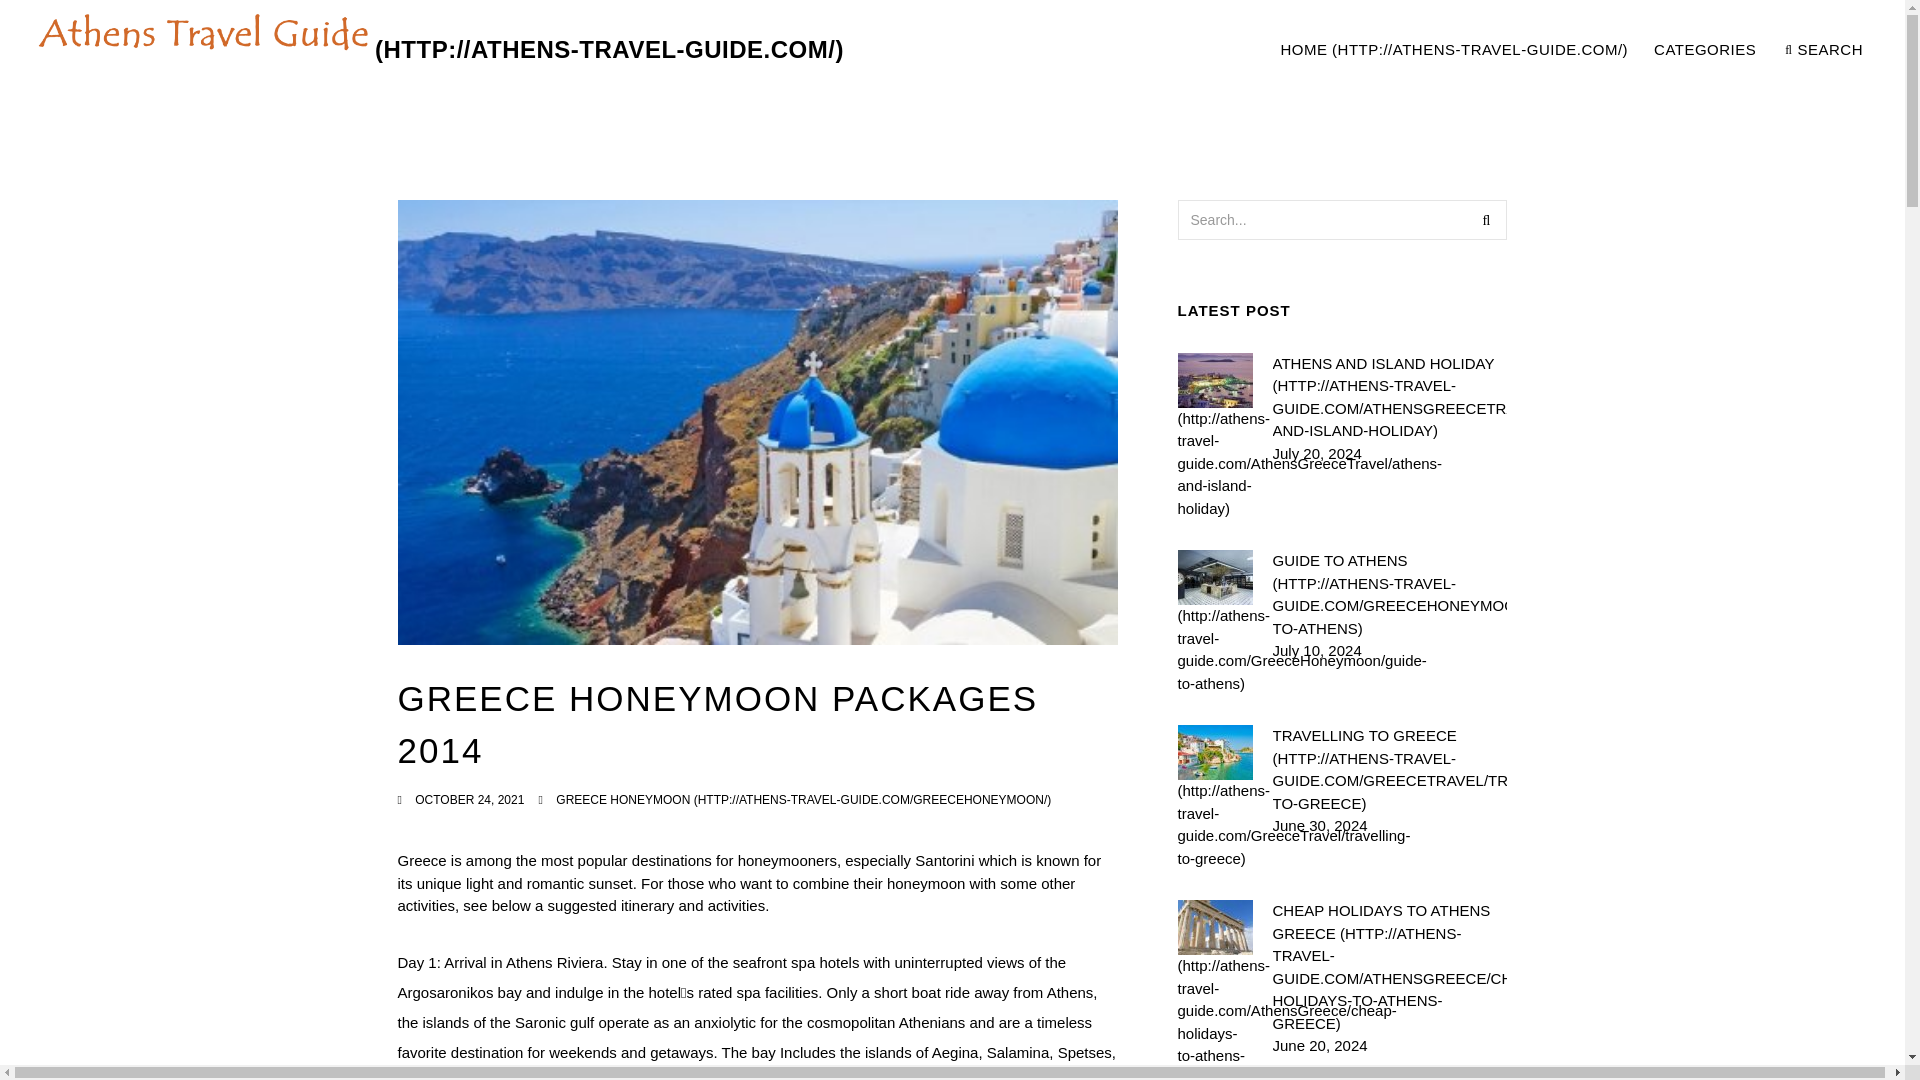  I want to click on TRAVELLING TO GREECE, so click(1570, 50).